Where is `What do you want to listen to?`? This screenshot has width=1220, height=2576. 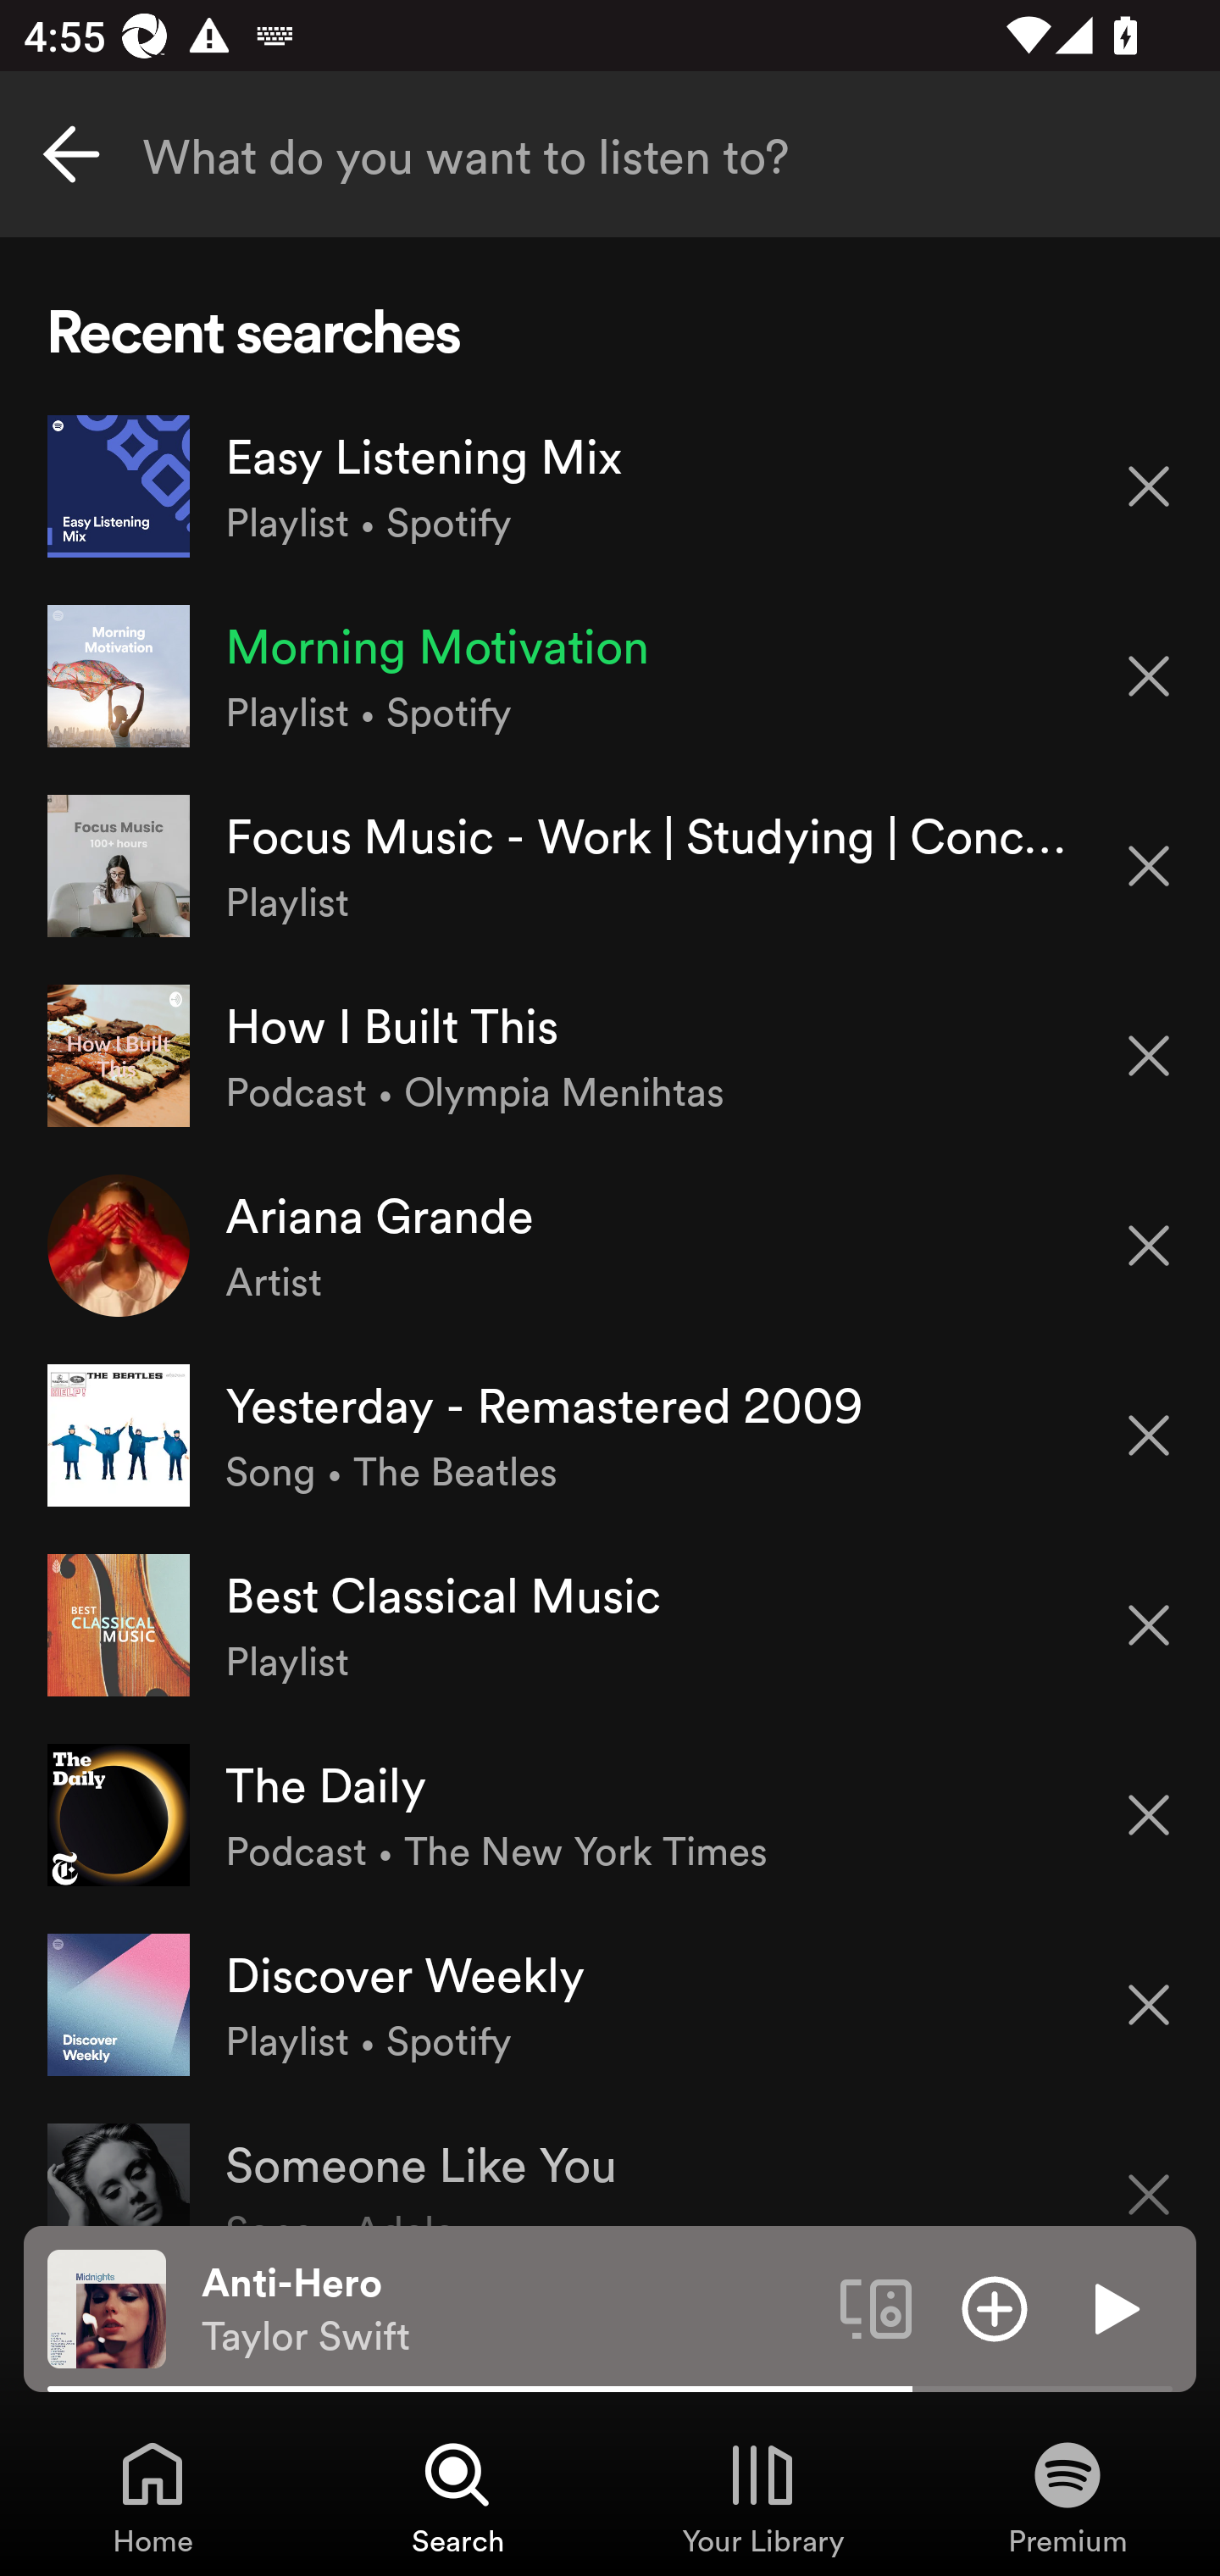
What do you want to listen to? is located at coordinates (610, 154).